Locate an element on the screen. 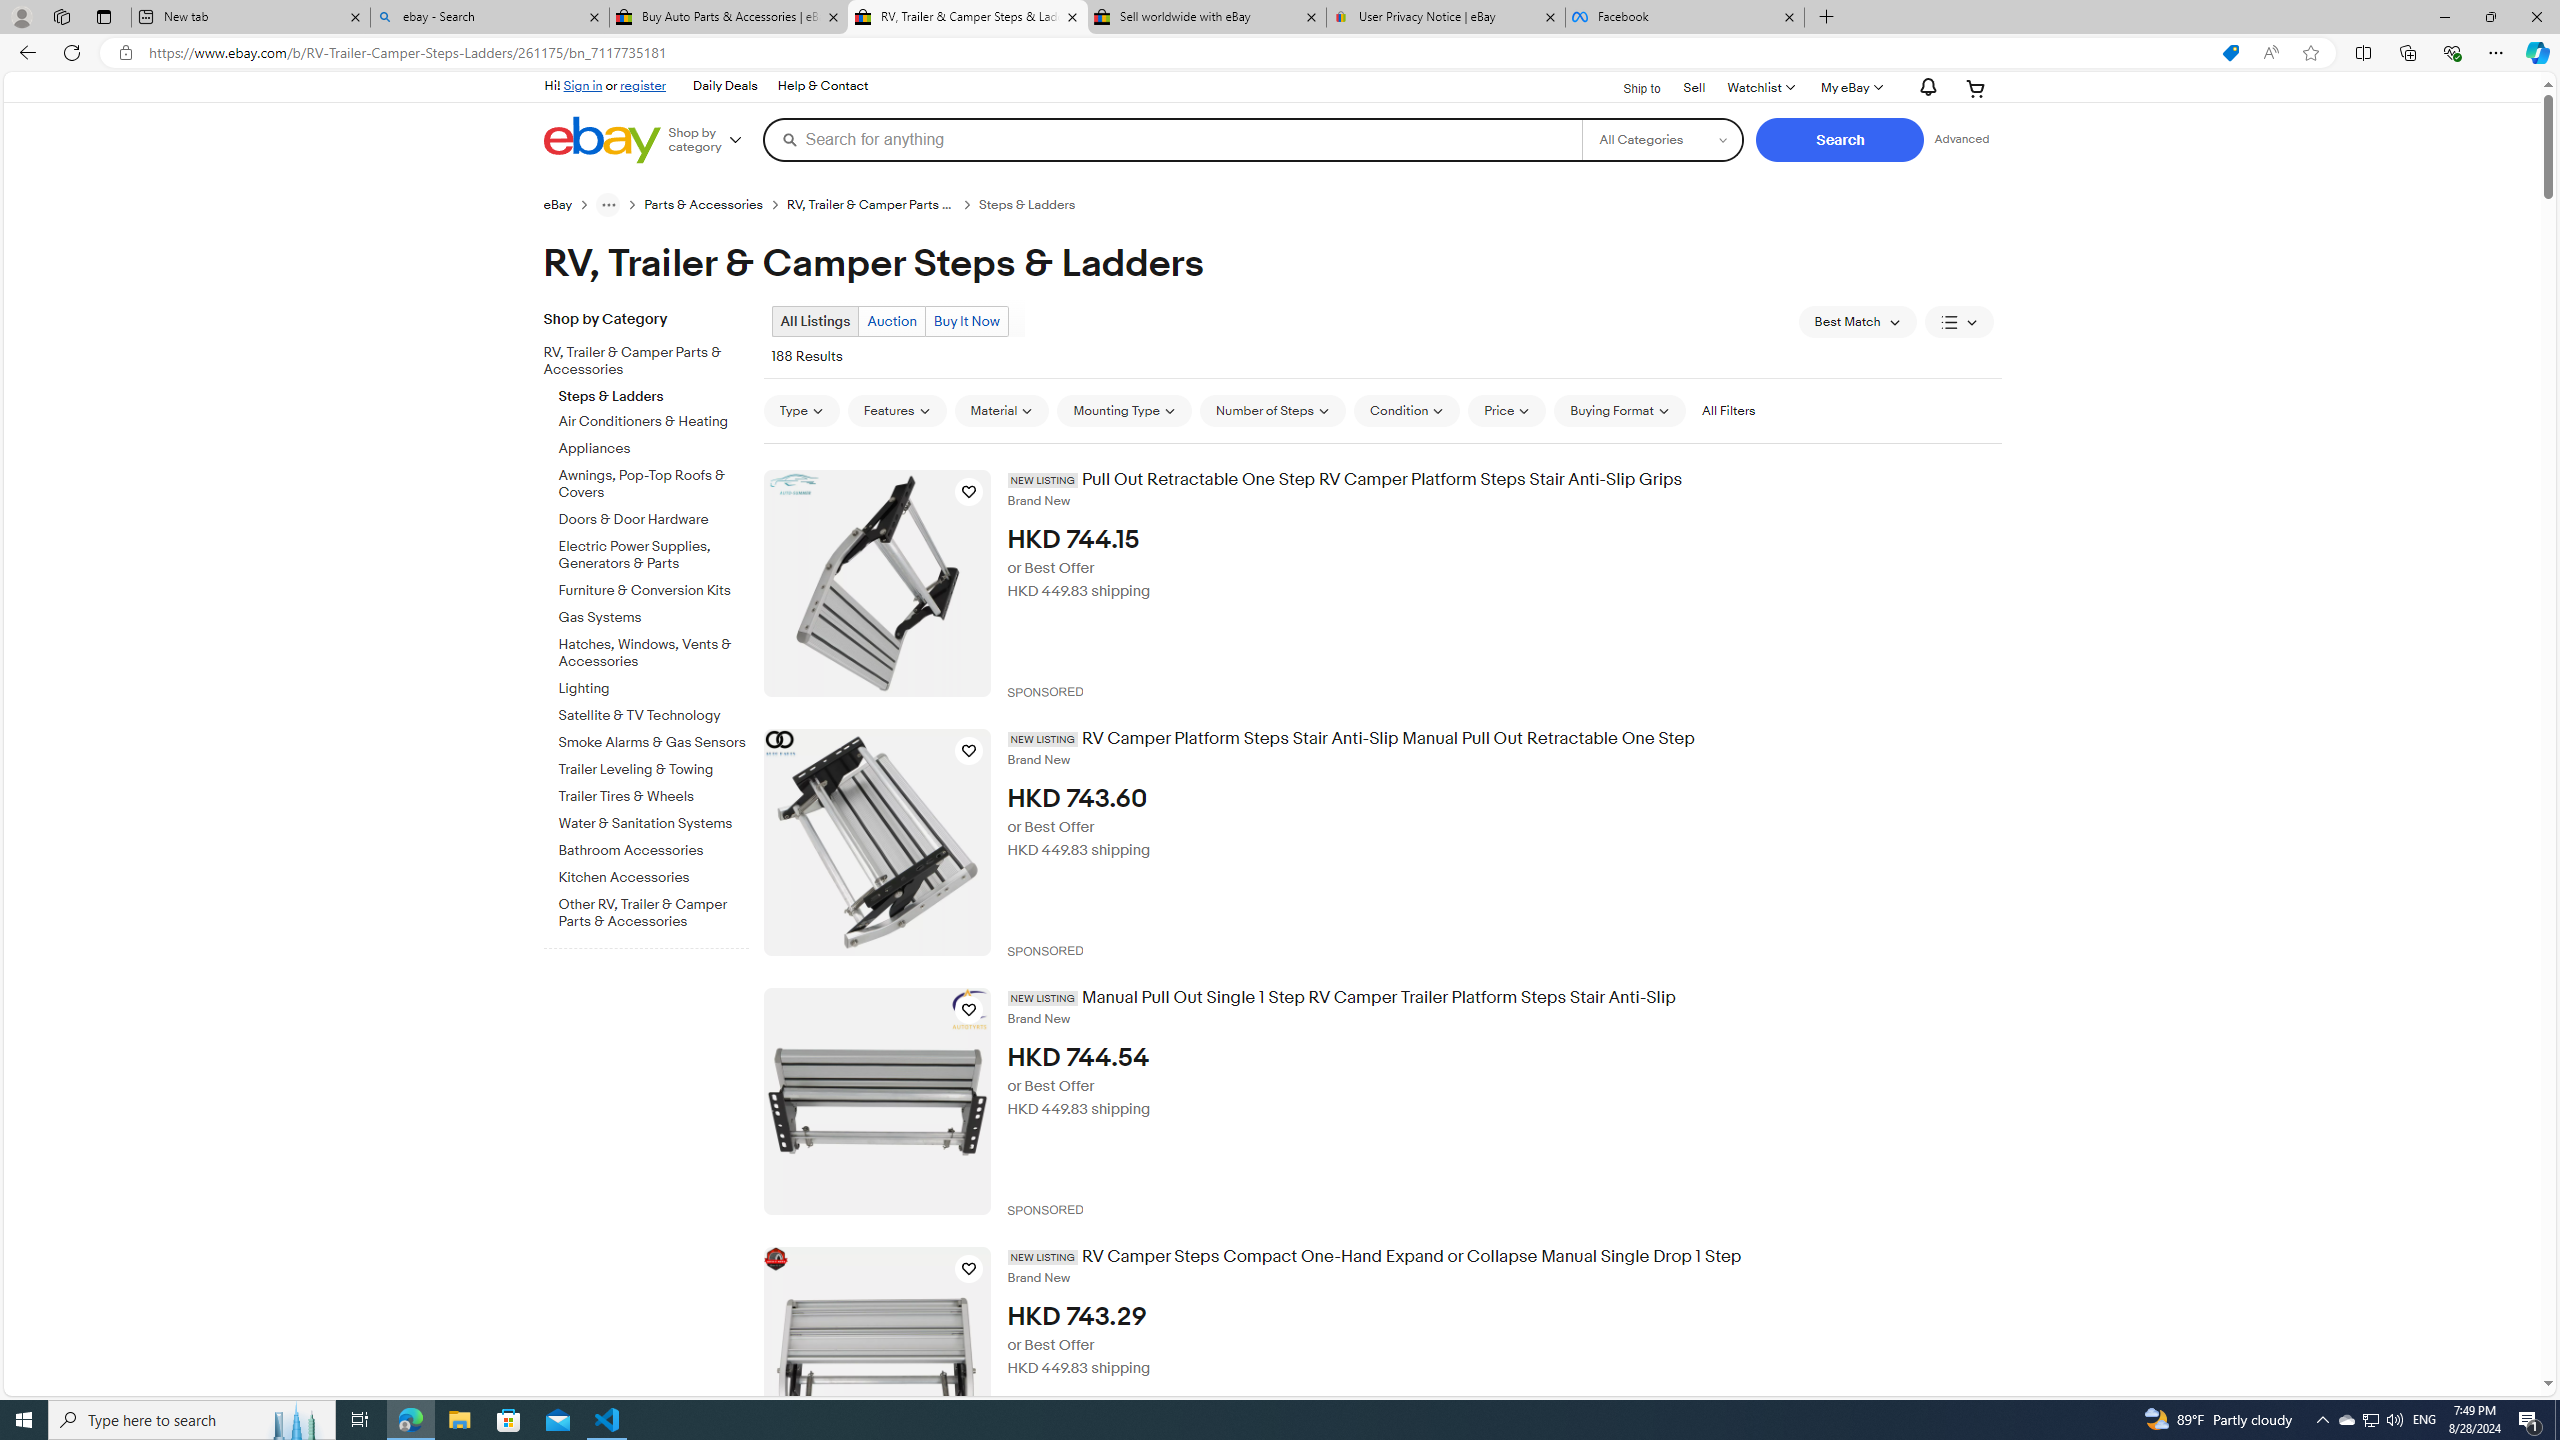 The height and width of the screenshot is (1440, 2560). Gas Systems is located at coordinates (654, 614).